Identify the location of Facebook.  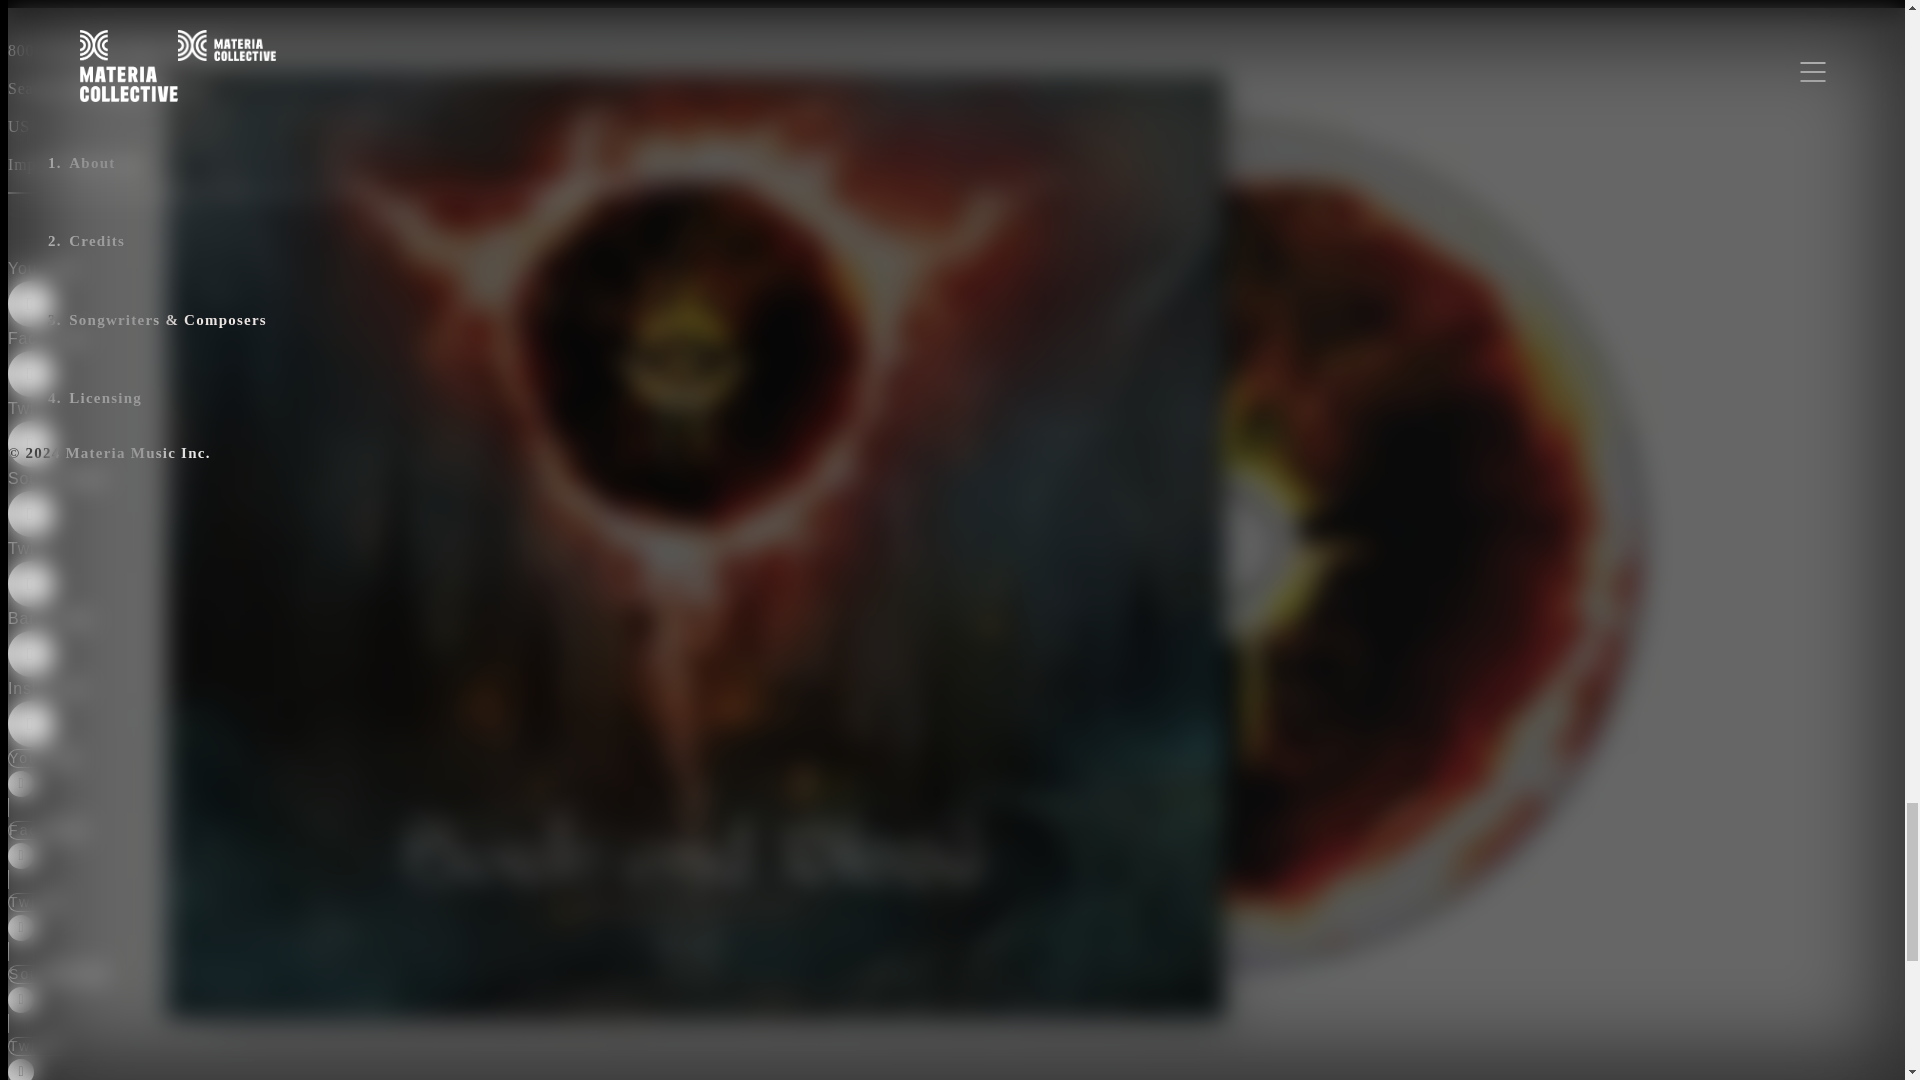
(120, 854).